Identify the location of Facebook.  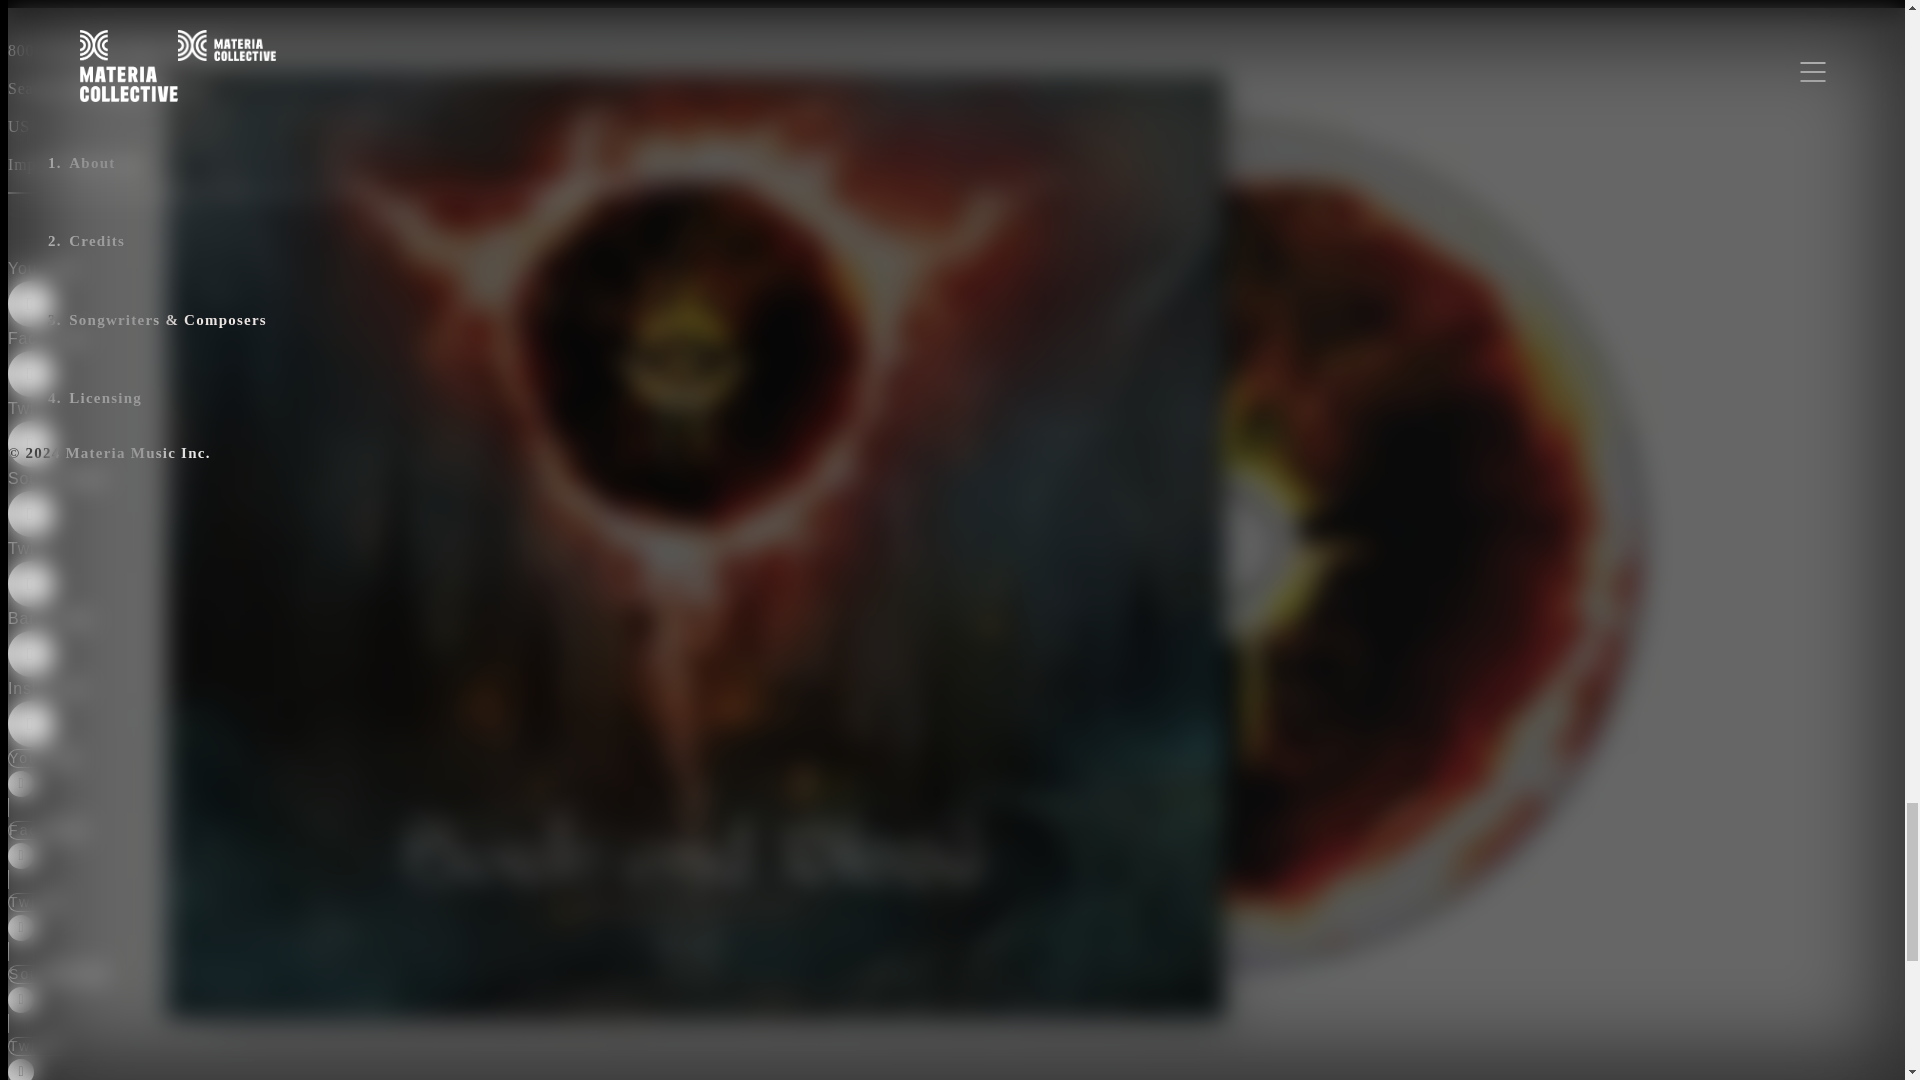
(120, 854).